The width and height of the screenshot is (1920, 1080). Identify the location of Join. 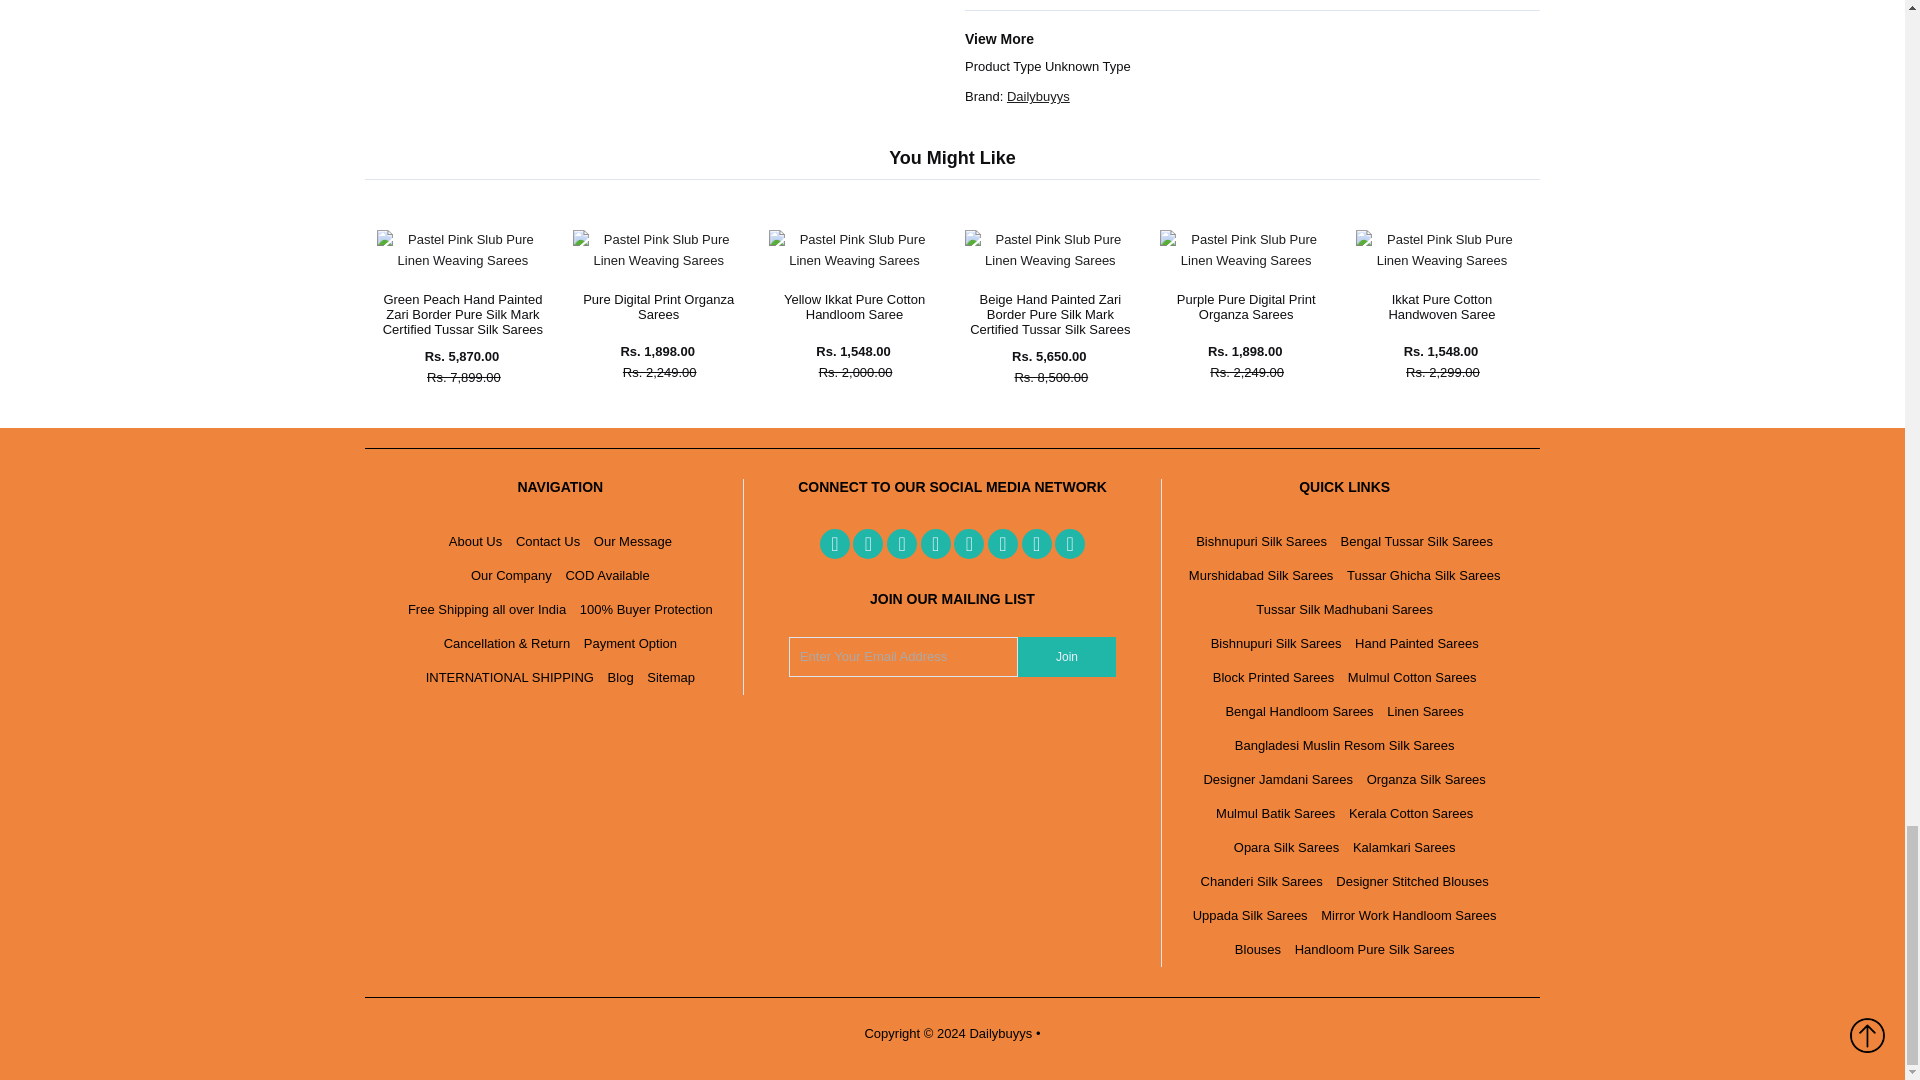
(1066, 657).